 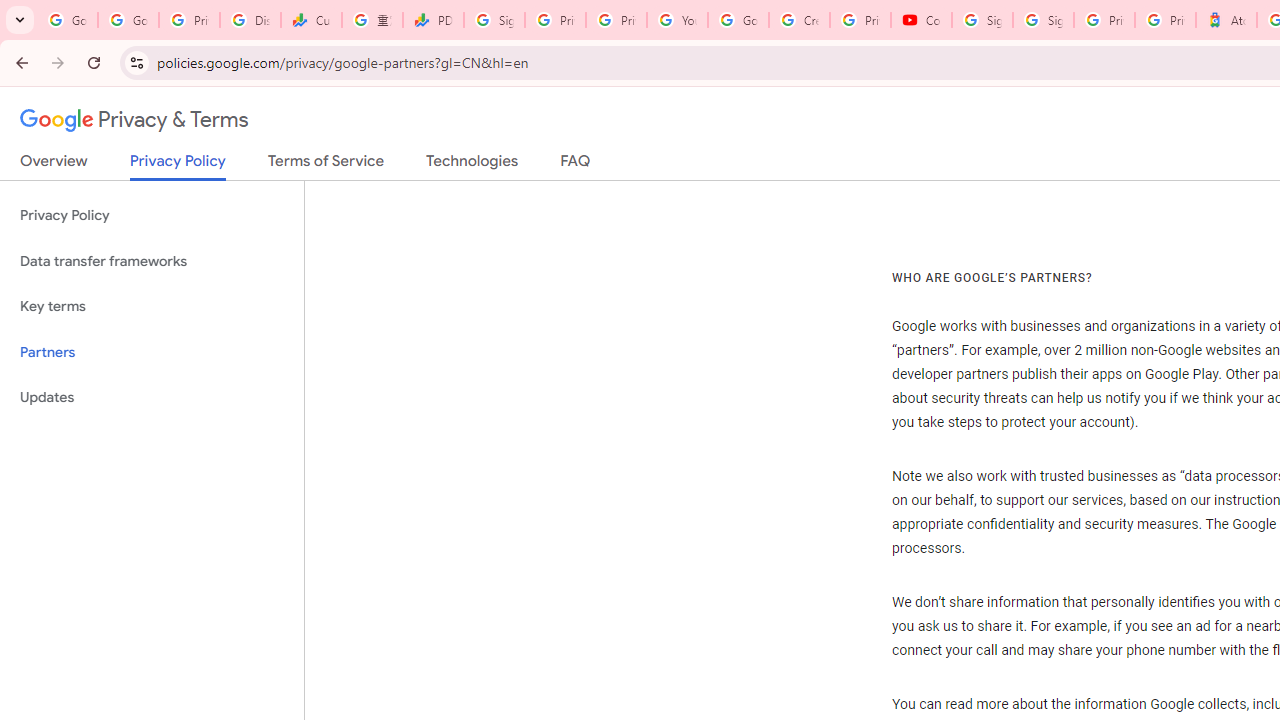 What do you see at coordinates (921, 20) in the screenshot?
I see `Content Creator Programs & Opportunities - YouTube Creators` at bounding box center [921, 20].